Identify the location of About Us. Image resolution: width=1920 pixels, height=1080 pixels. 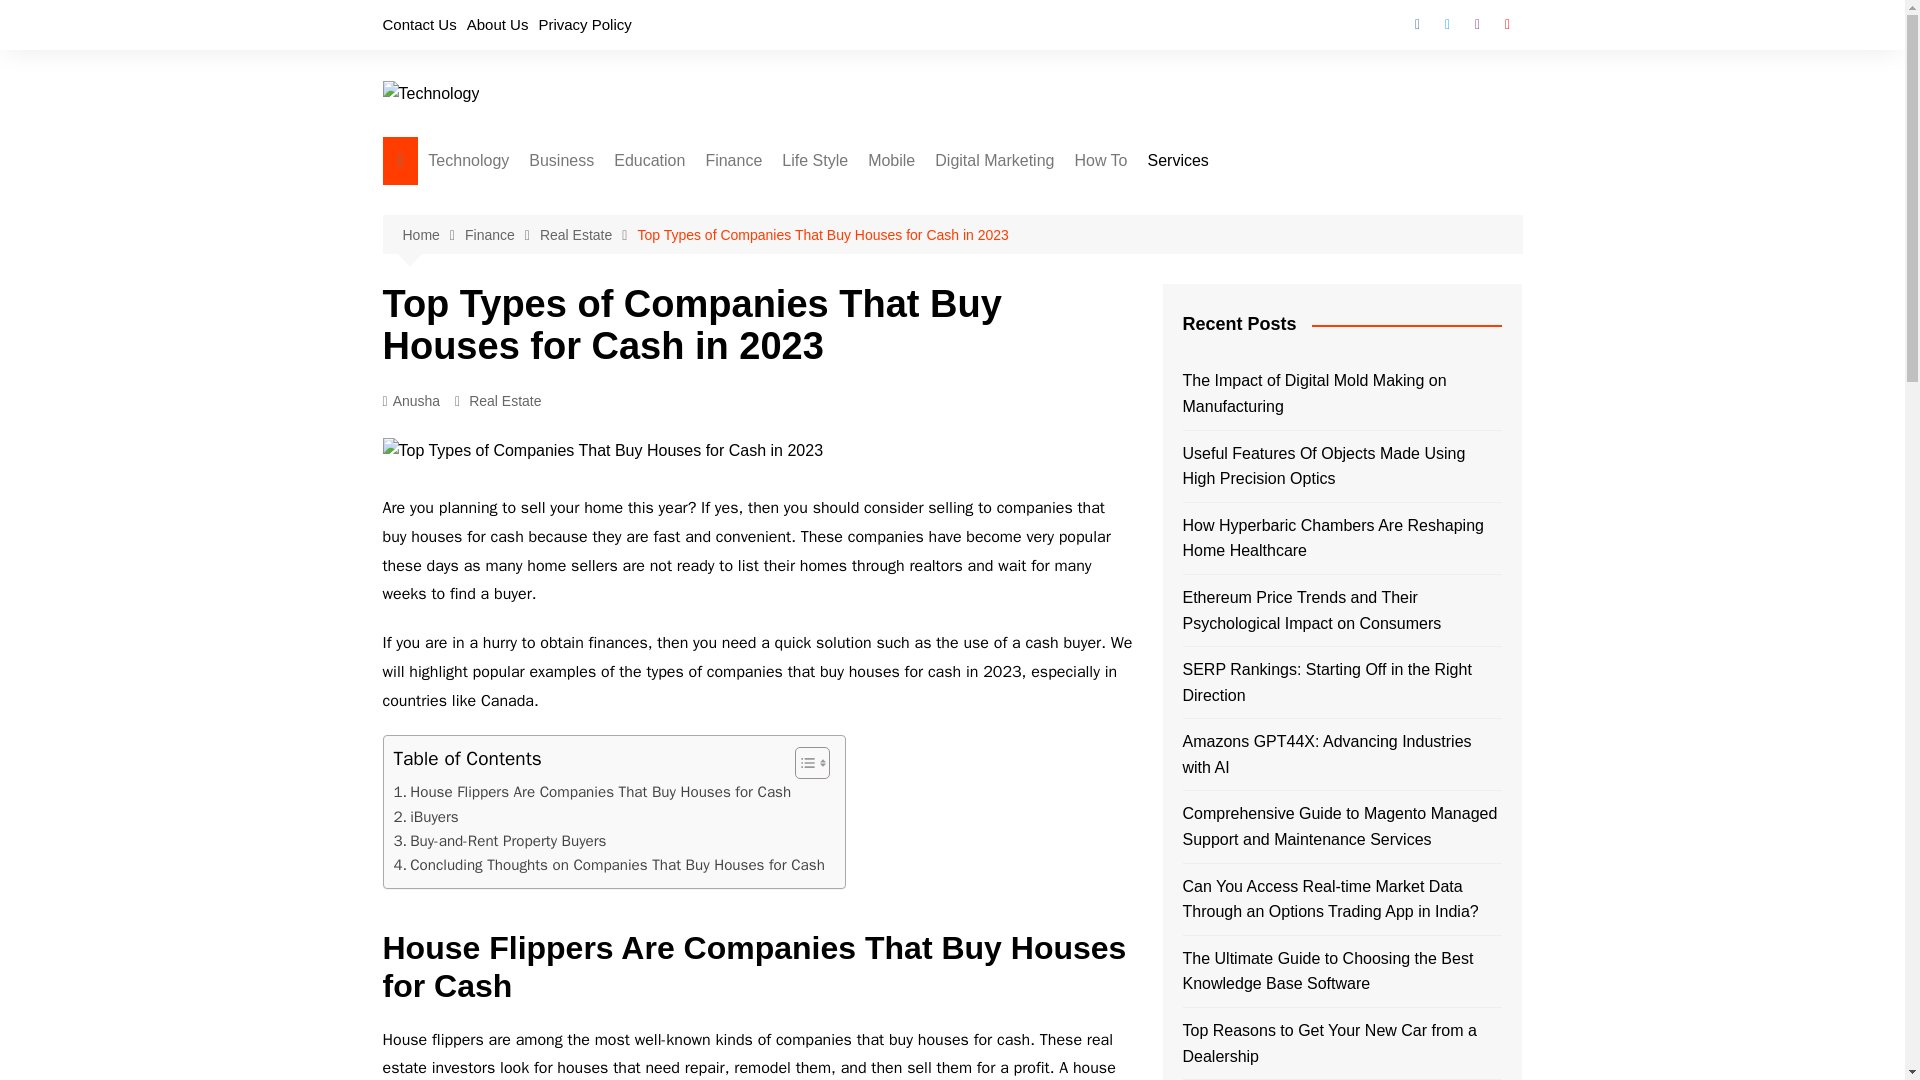
(498, 24).